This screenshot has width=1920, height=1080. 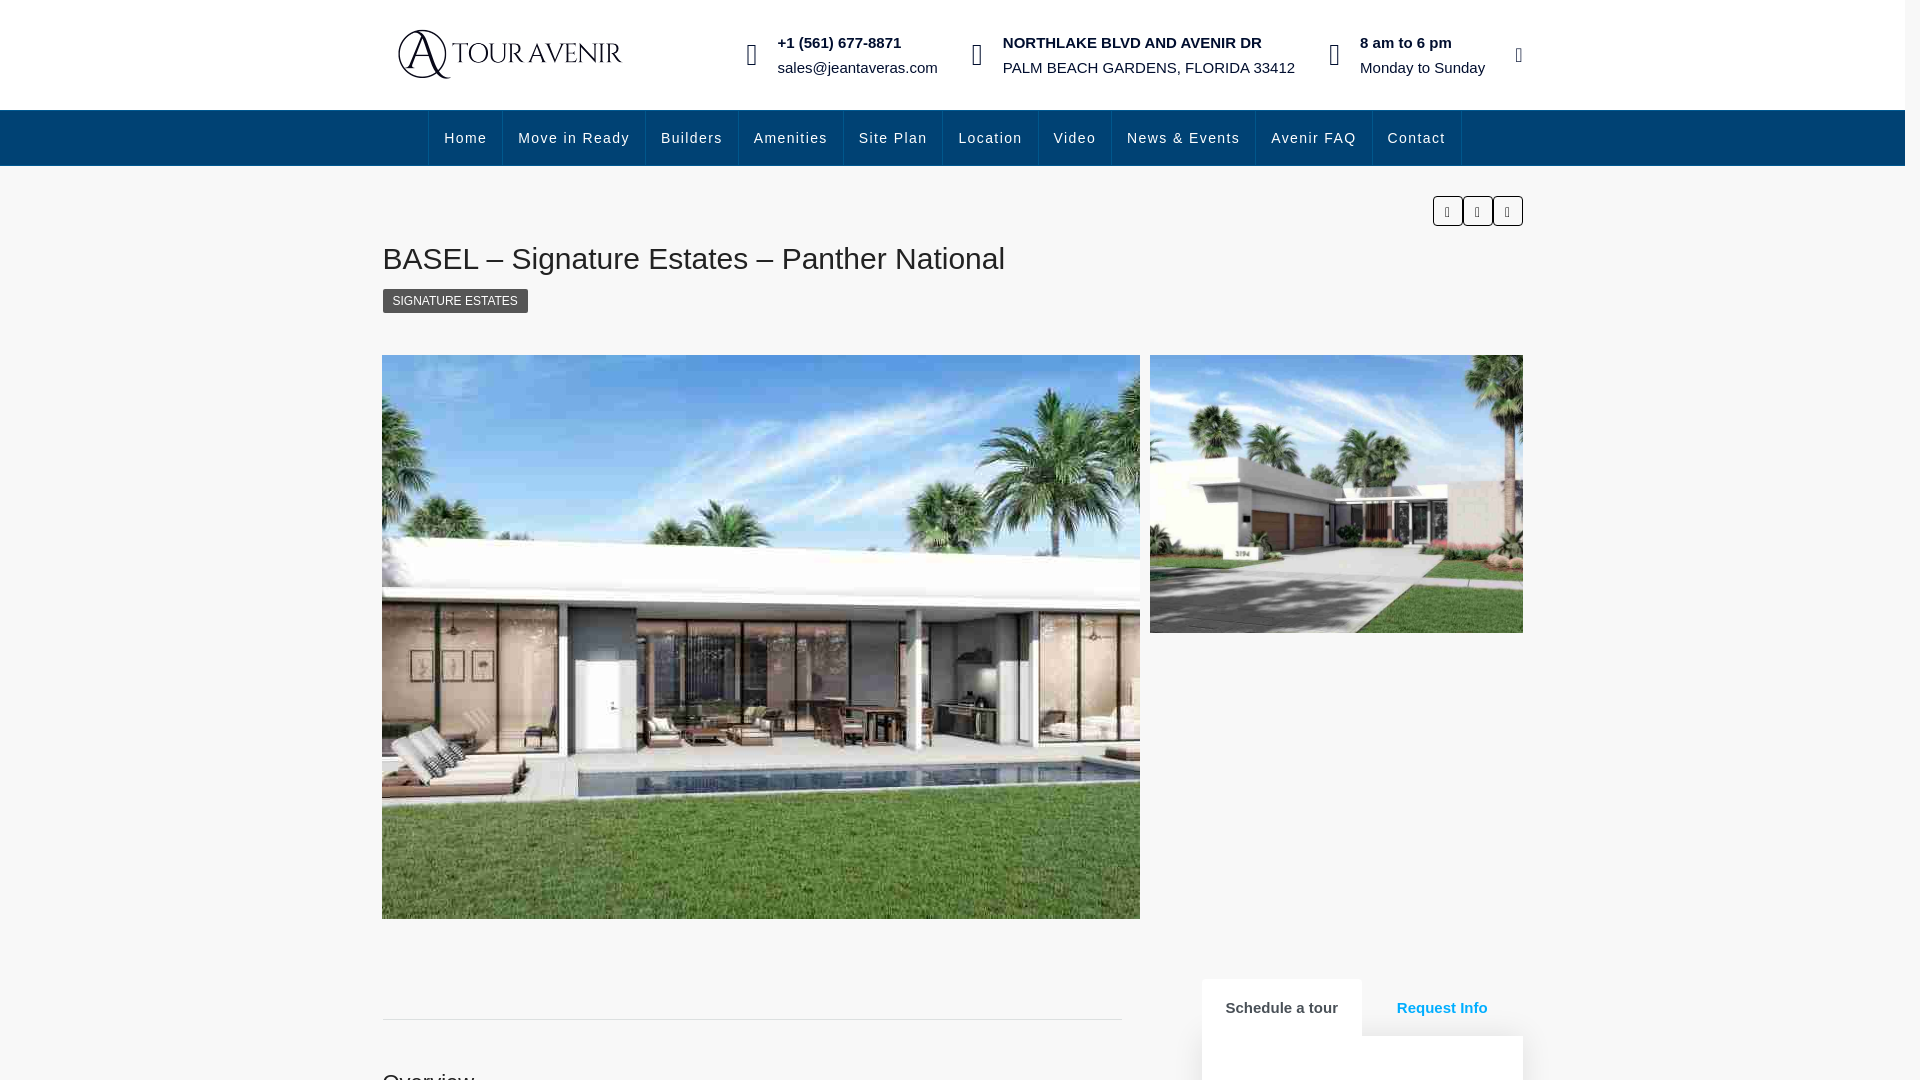 I want to click on Home, so click(x=464, y=138).